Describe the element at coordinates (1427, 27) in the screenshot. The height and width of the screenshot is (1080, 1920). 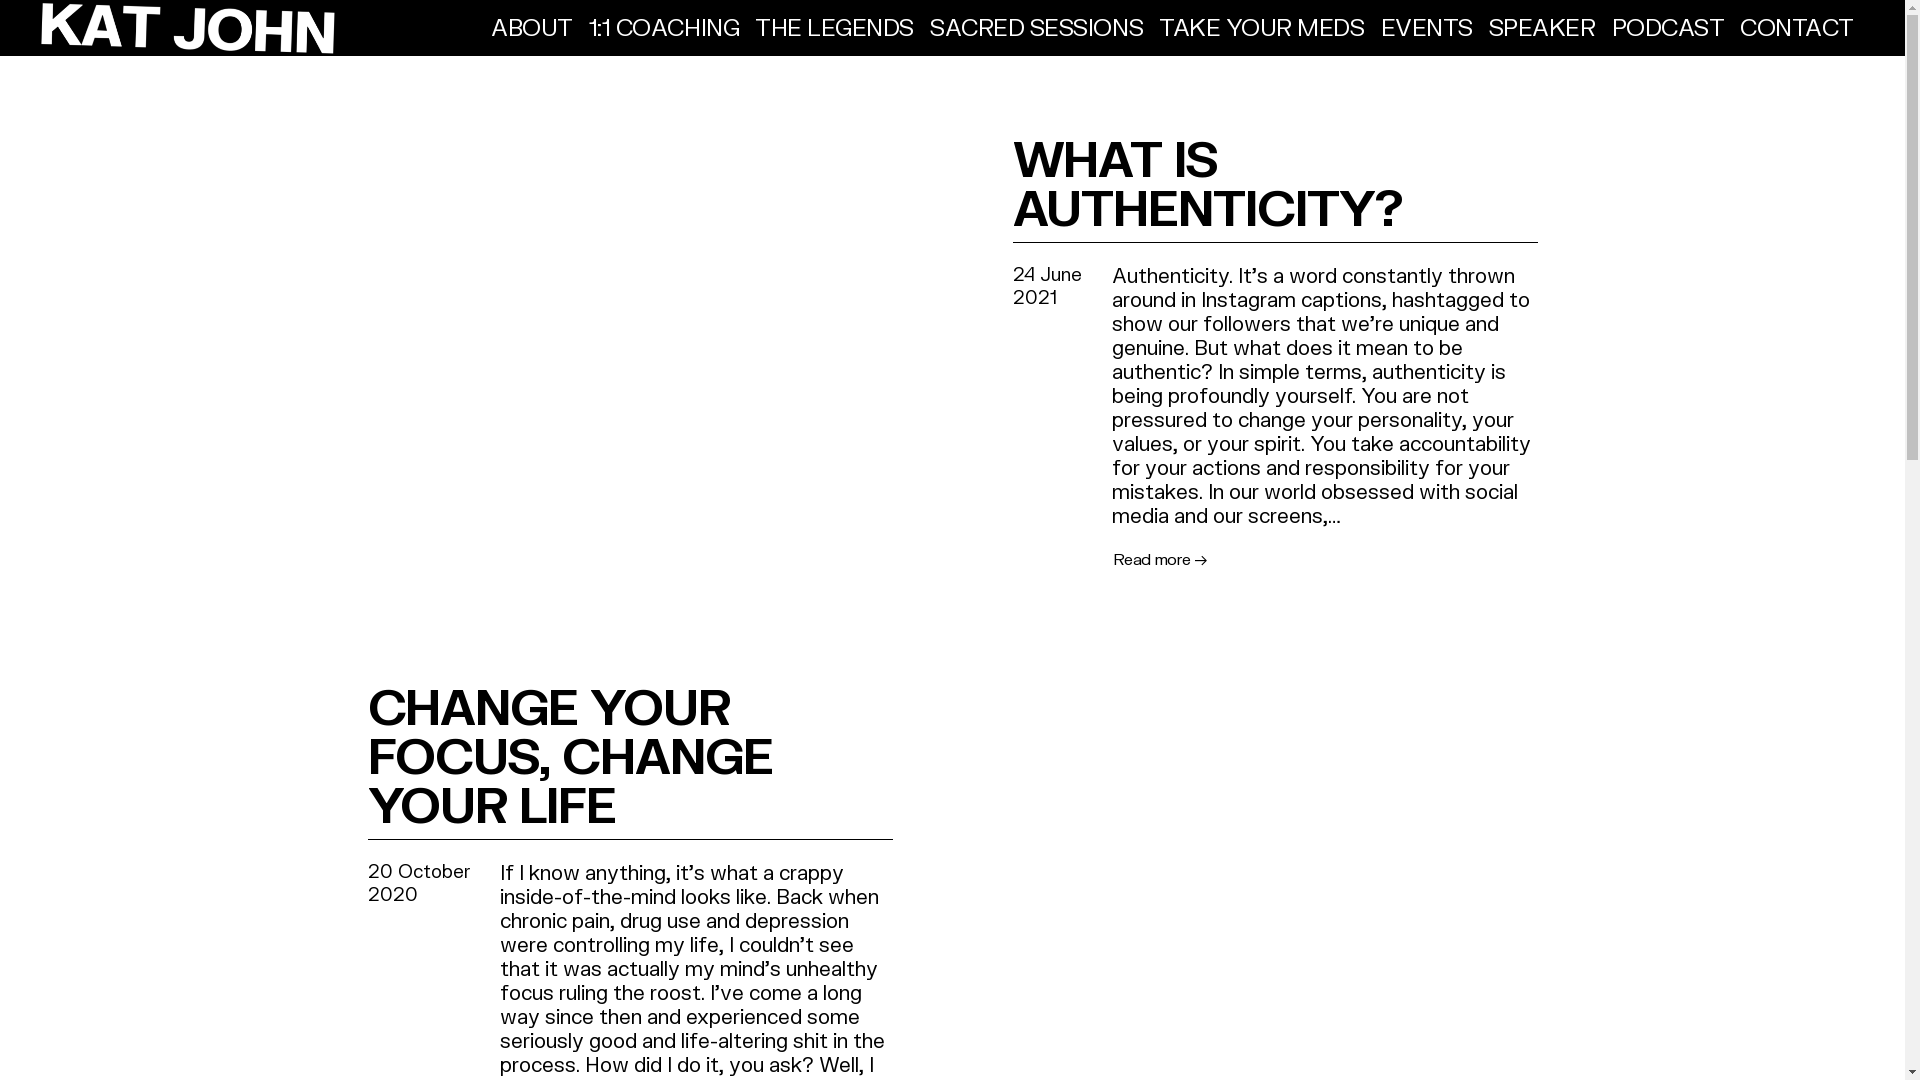
I see `EVENTS` at that location.